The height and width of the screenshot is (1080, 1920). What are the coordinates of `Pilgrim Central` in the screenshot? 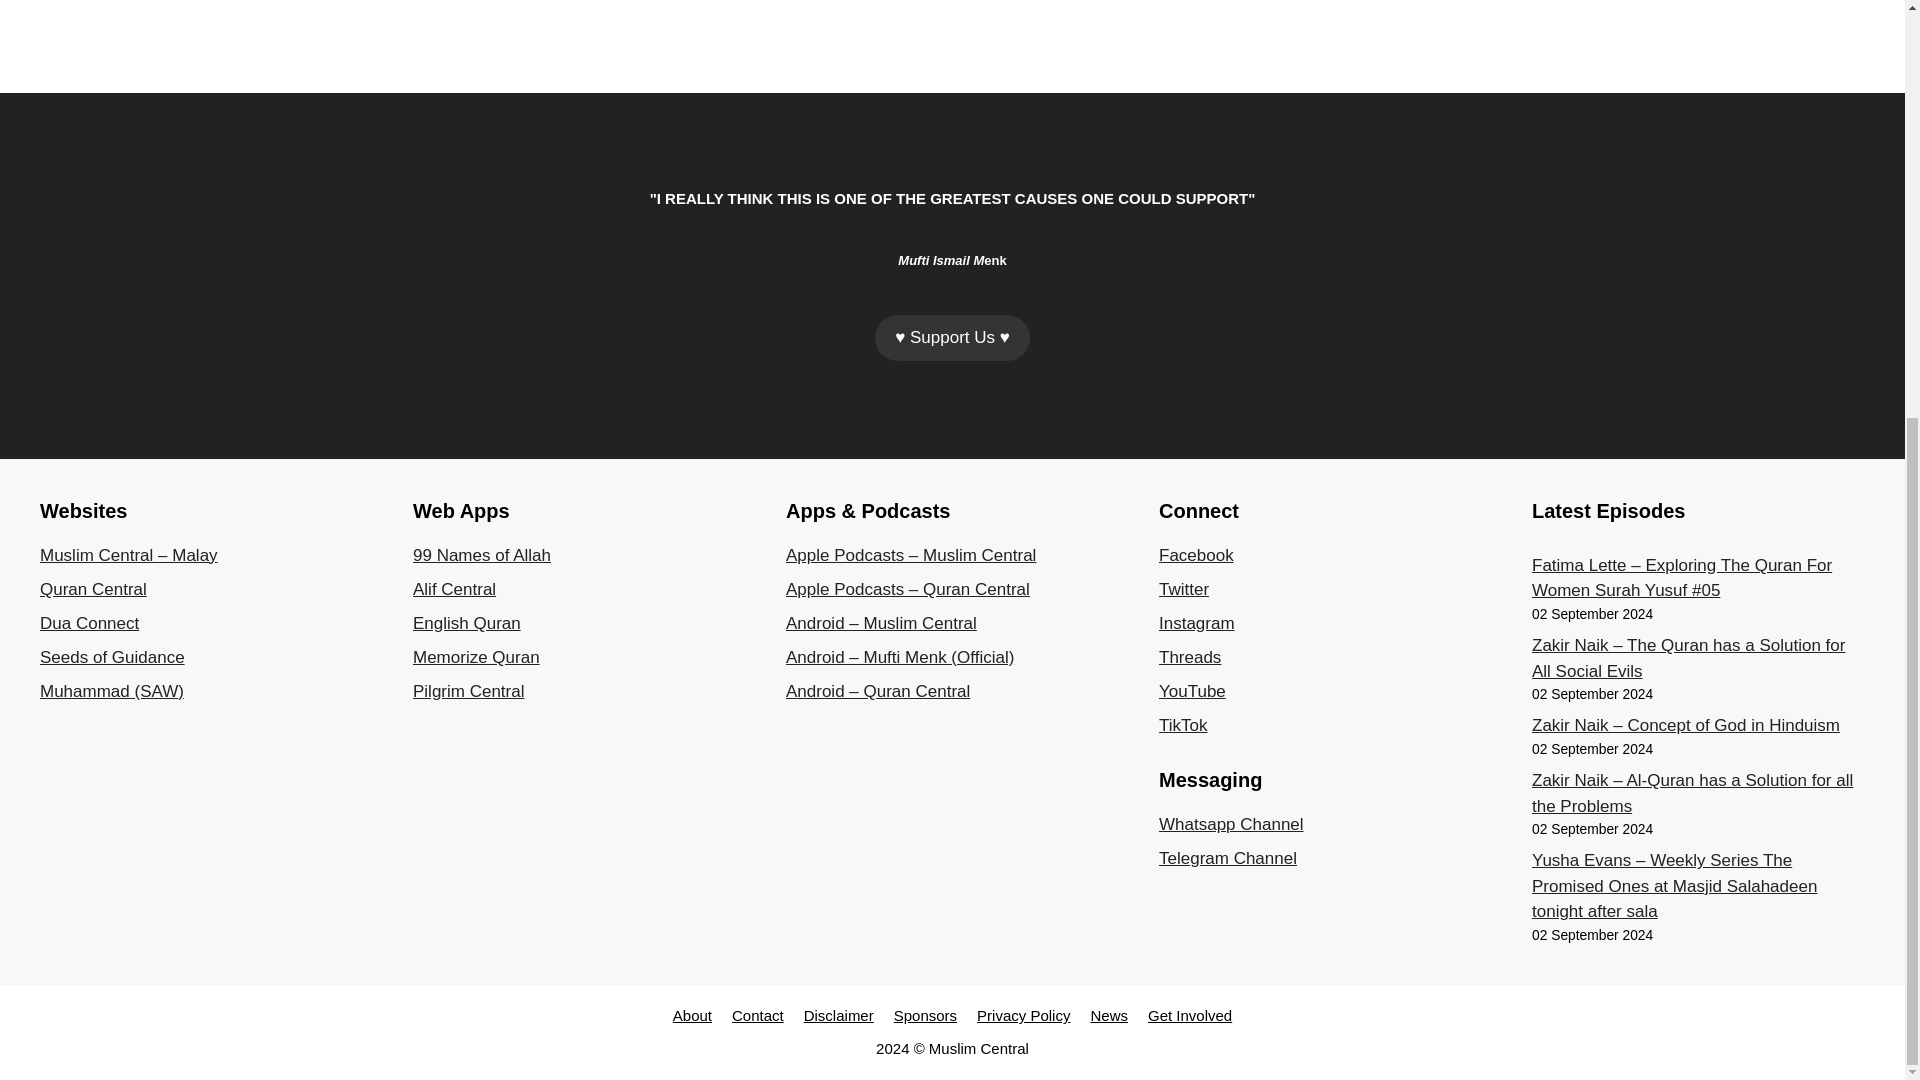 It's located at (468, 690).